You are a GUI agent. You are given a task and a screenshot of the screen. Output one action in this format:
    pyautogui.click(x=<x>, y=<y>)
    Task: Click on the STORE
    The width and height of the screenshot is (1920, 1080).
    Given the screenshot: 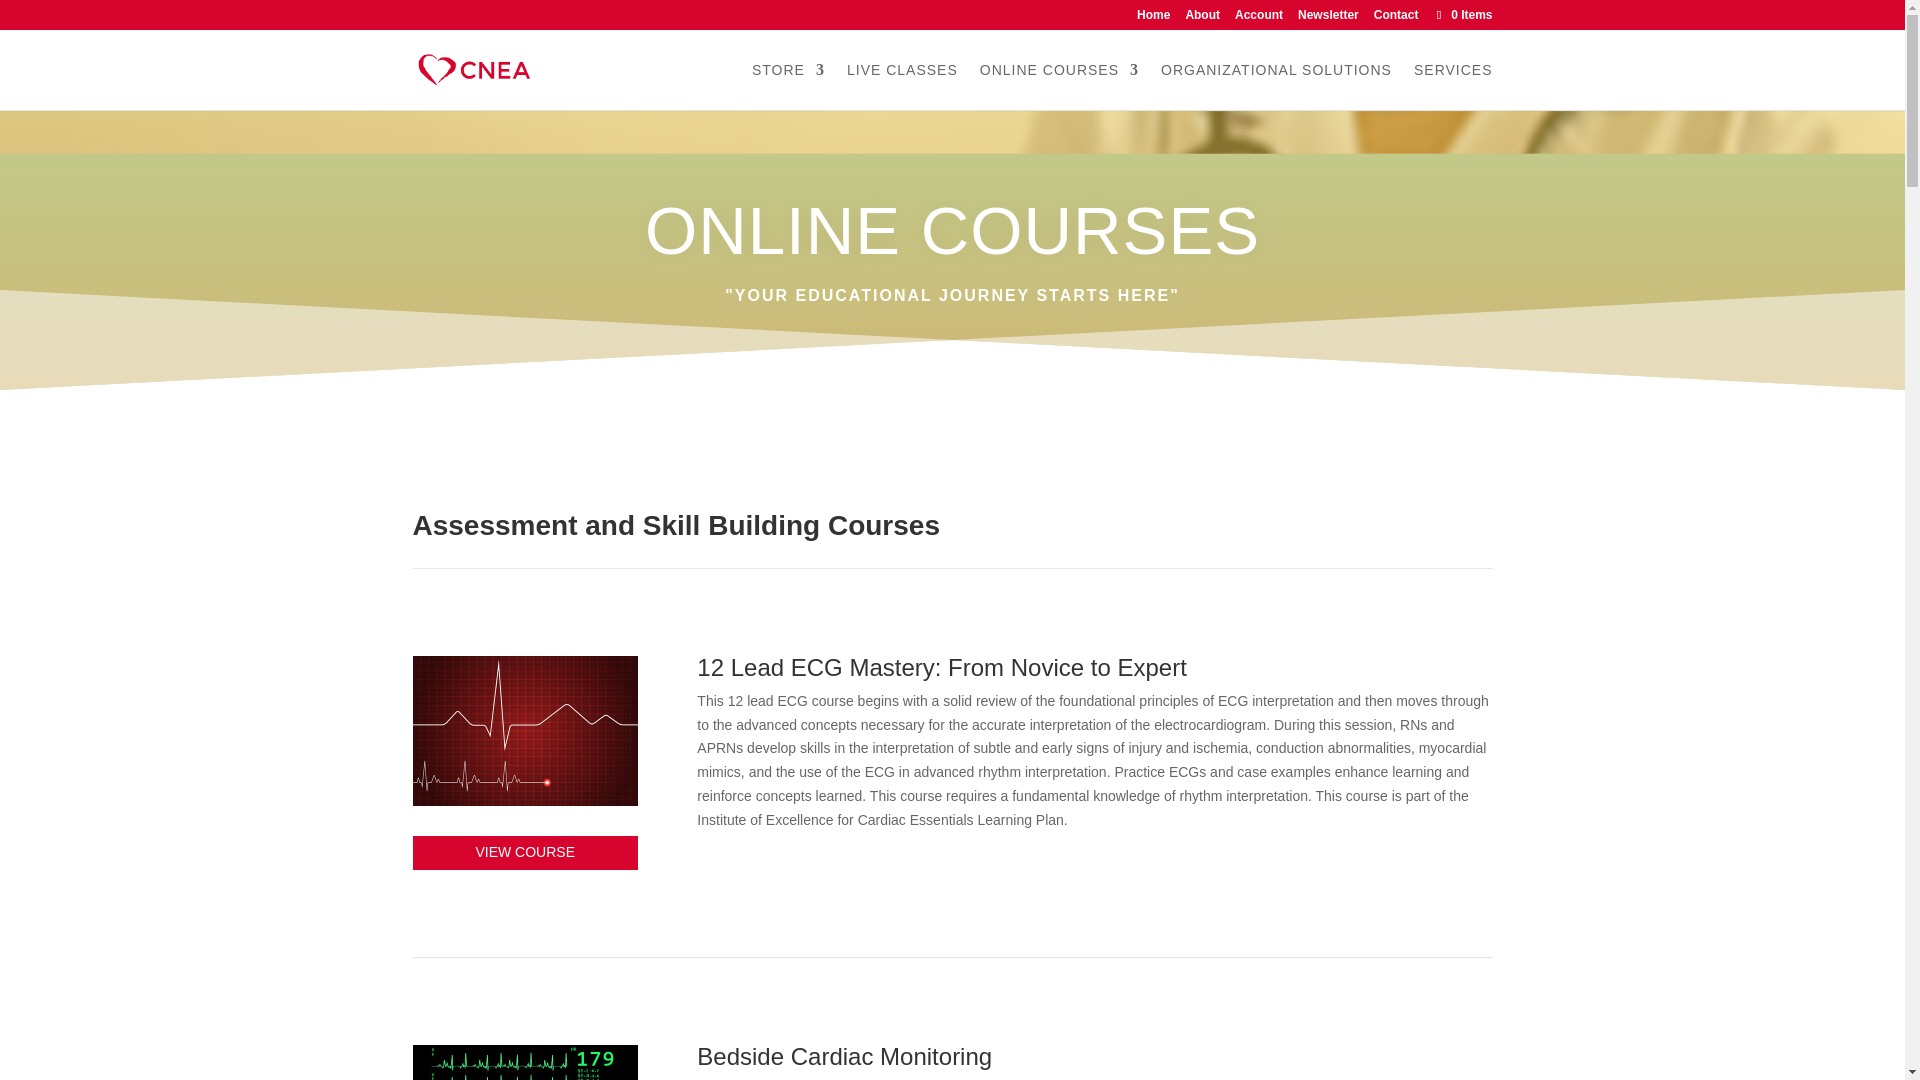 What is the action you would take?
    pyautogui.click(x=788, y=86)
    